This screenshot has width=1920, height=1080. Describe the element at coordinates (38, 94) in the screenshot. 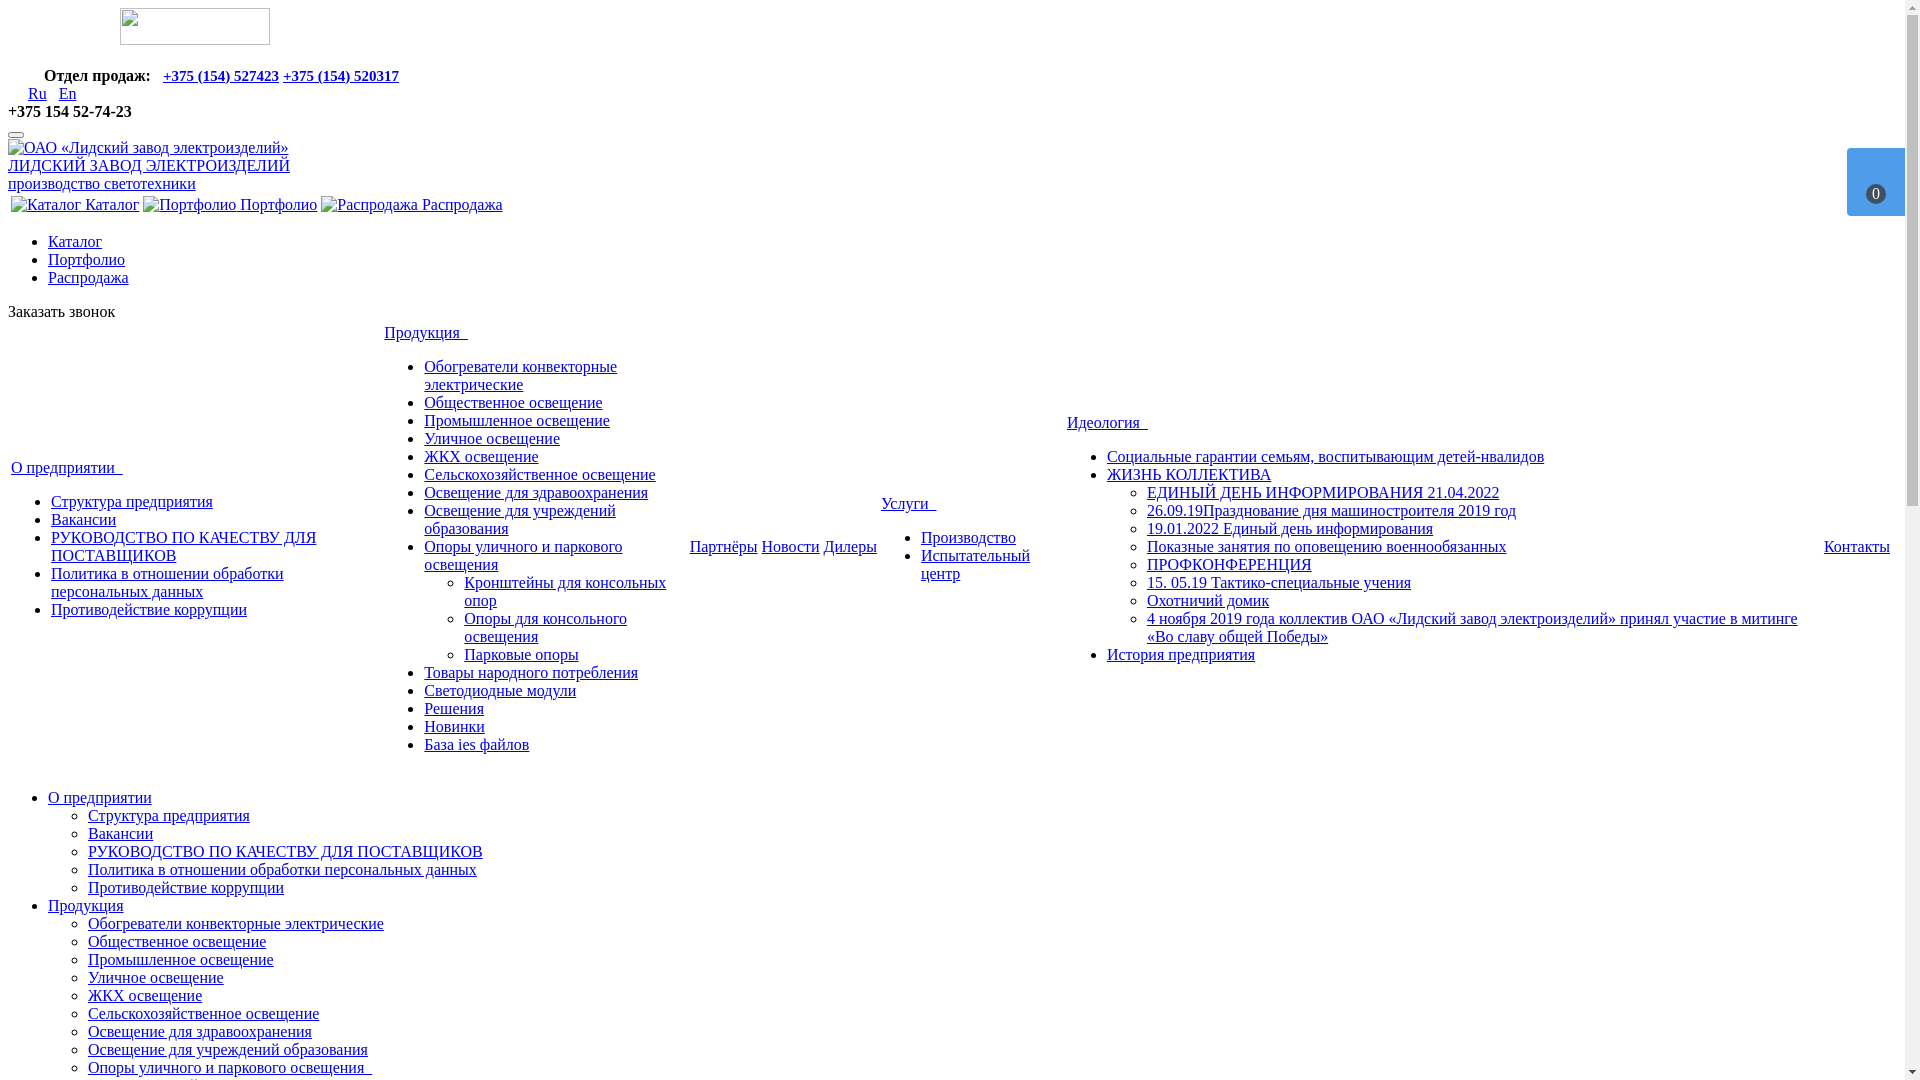

I see `Ru` at that location.